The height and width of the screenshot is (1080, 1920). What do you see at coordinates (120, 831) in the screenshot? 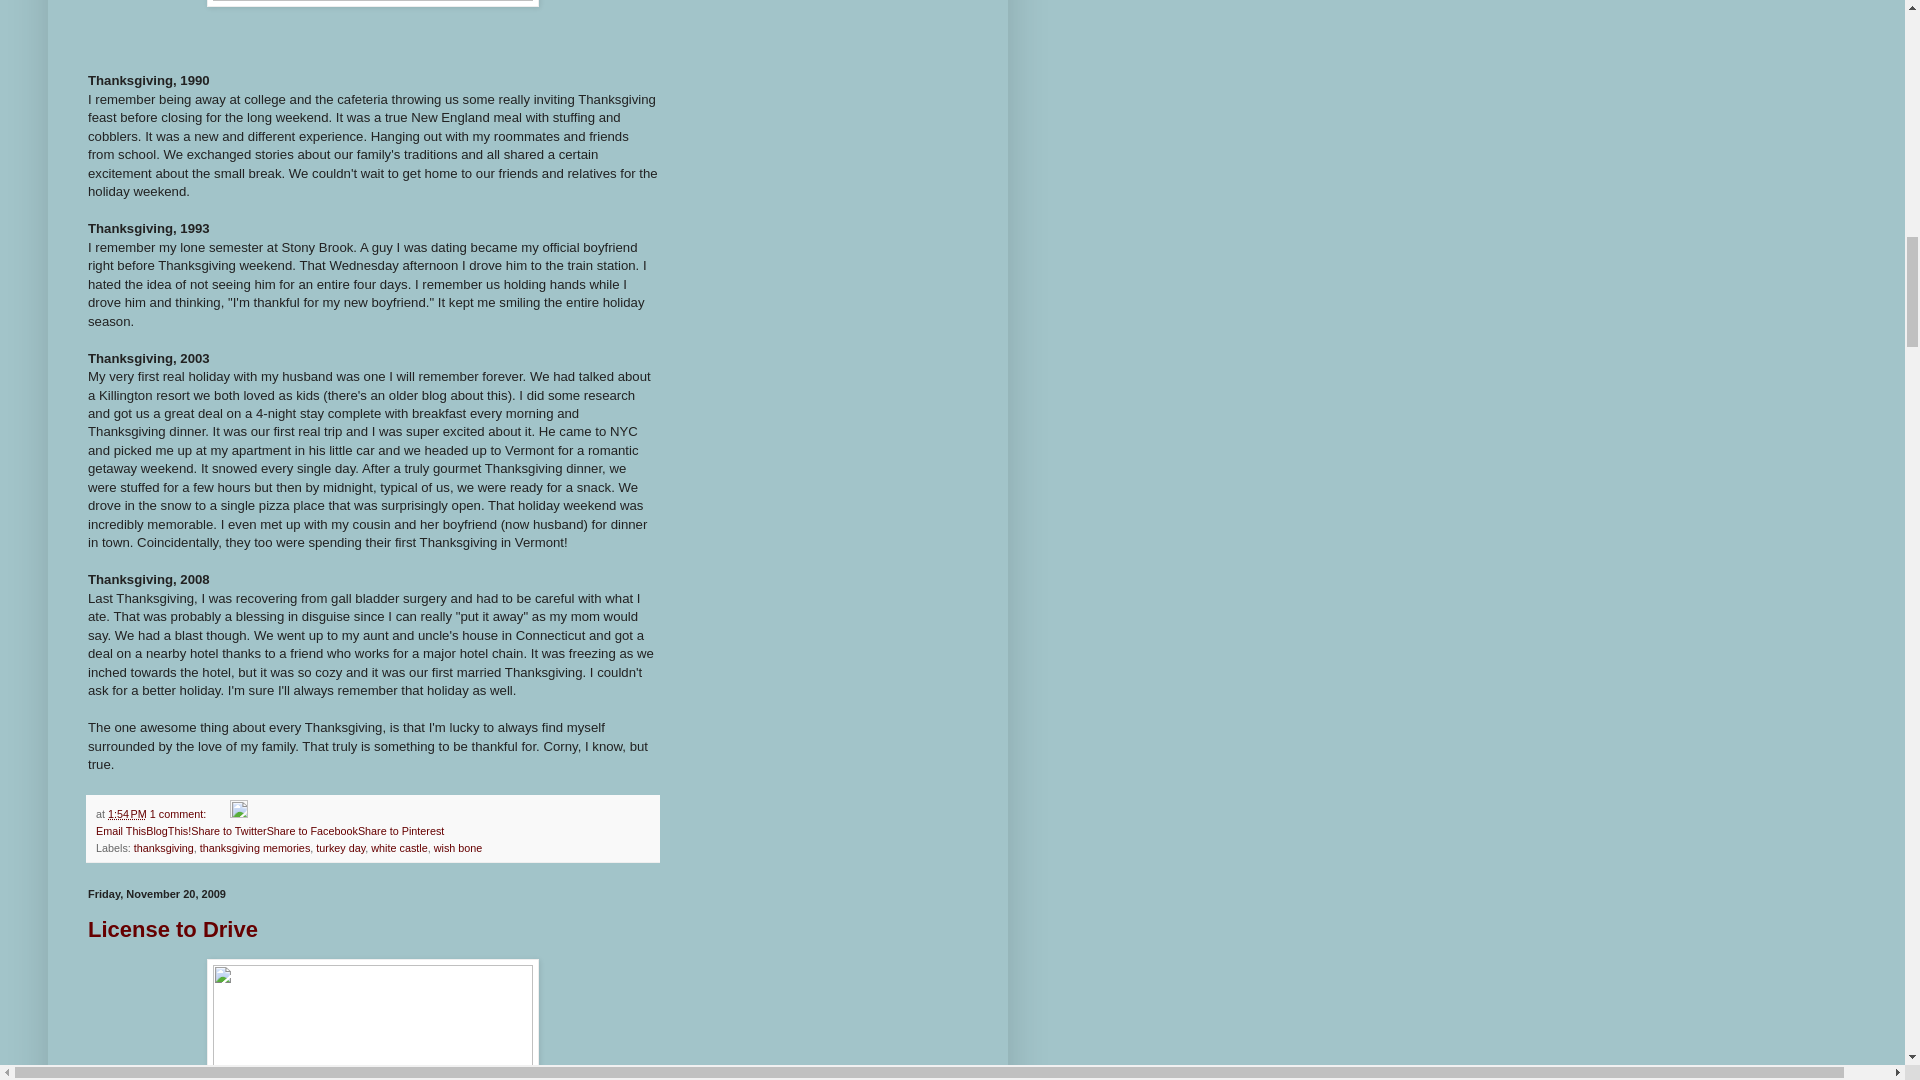
I see `Email This` at bounding box center [120, 831].